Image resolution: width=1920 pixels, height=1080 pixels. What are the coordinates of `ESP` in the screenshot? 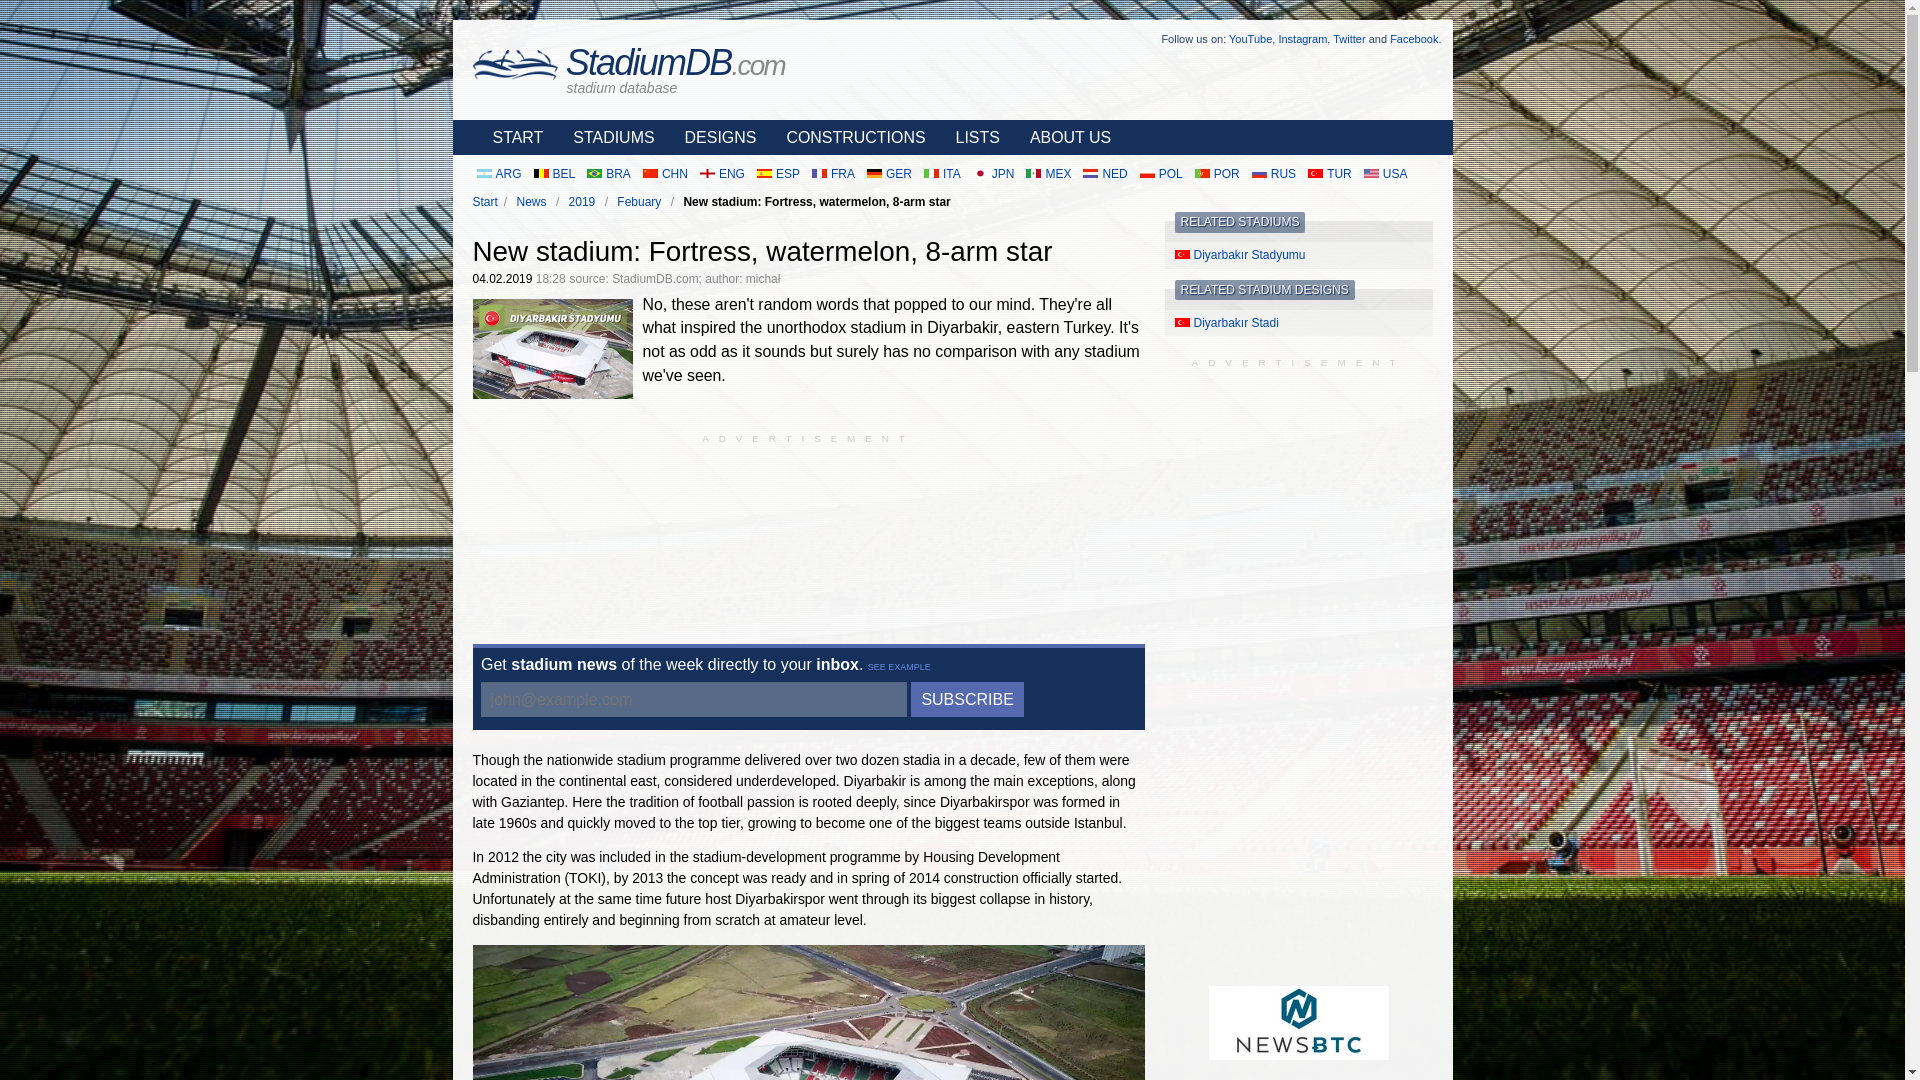 It's located at (778, 174).